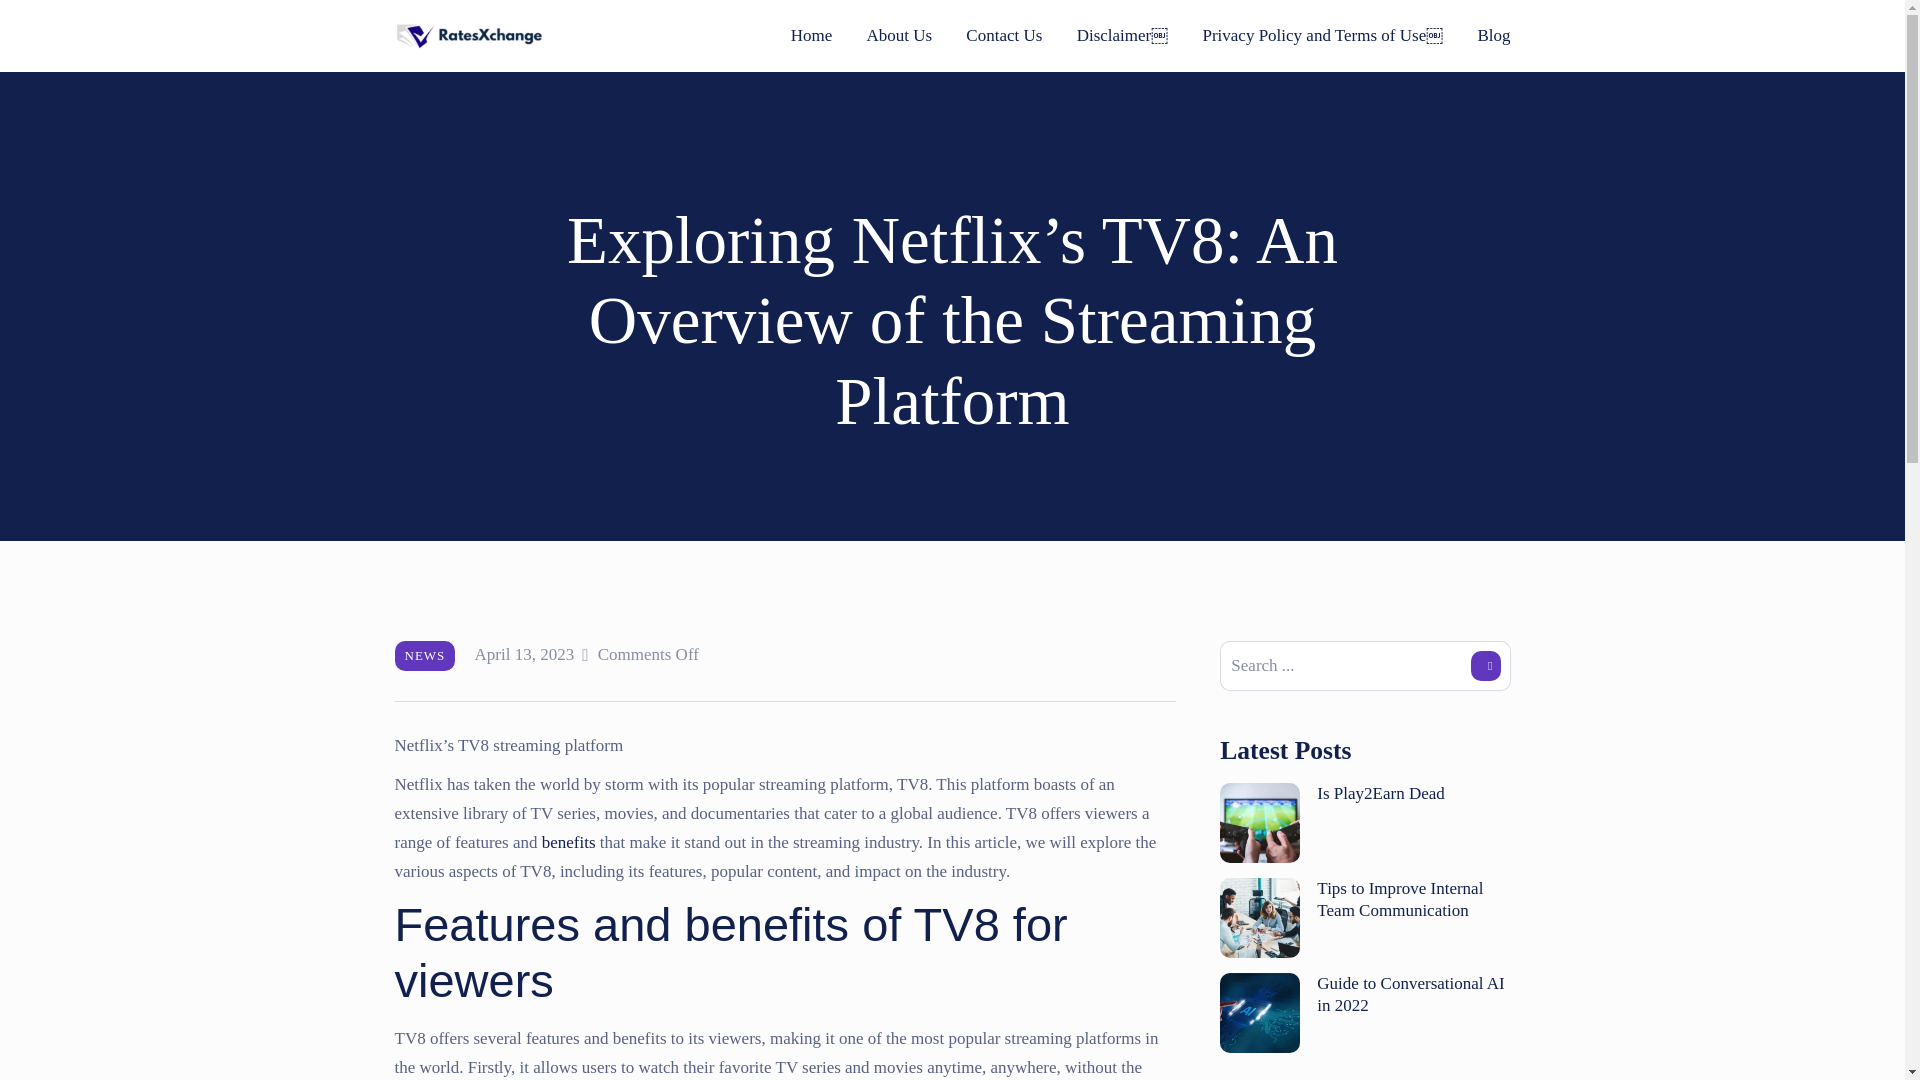 Image resolution: width=1920 pixels, height=1080 pixels. I want to click on Home, so click(812, 35).